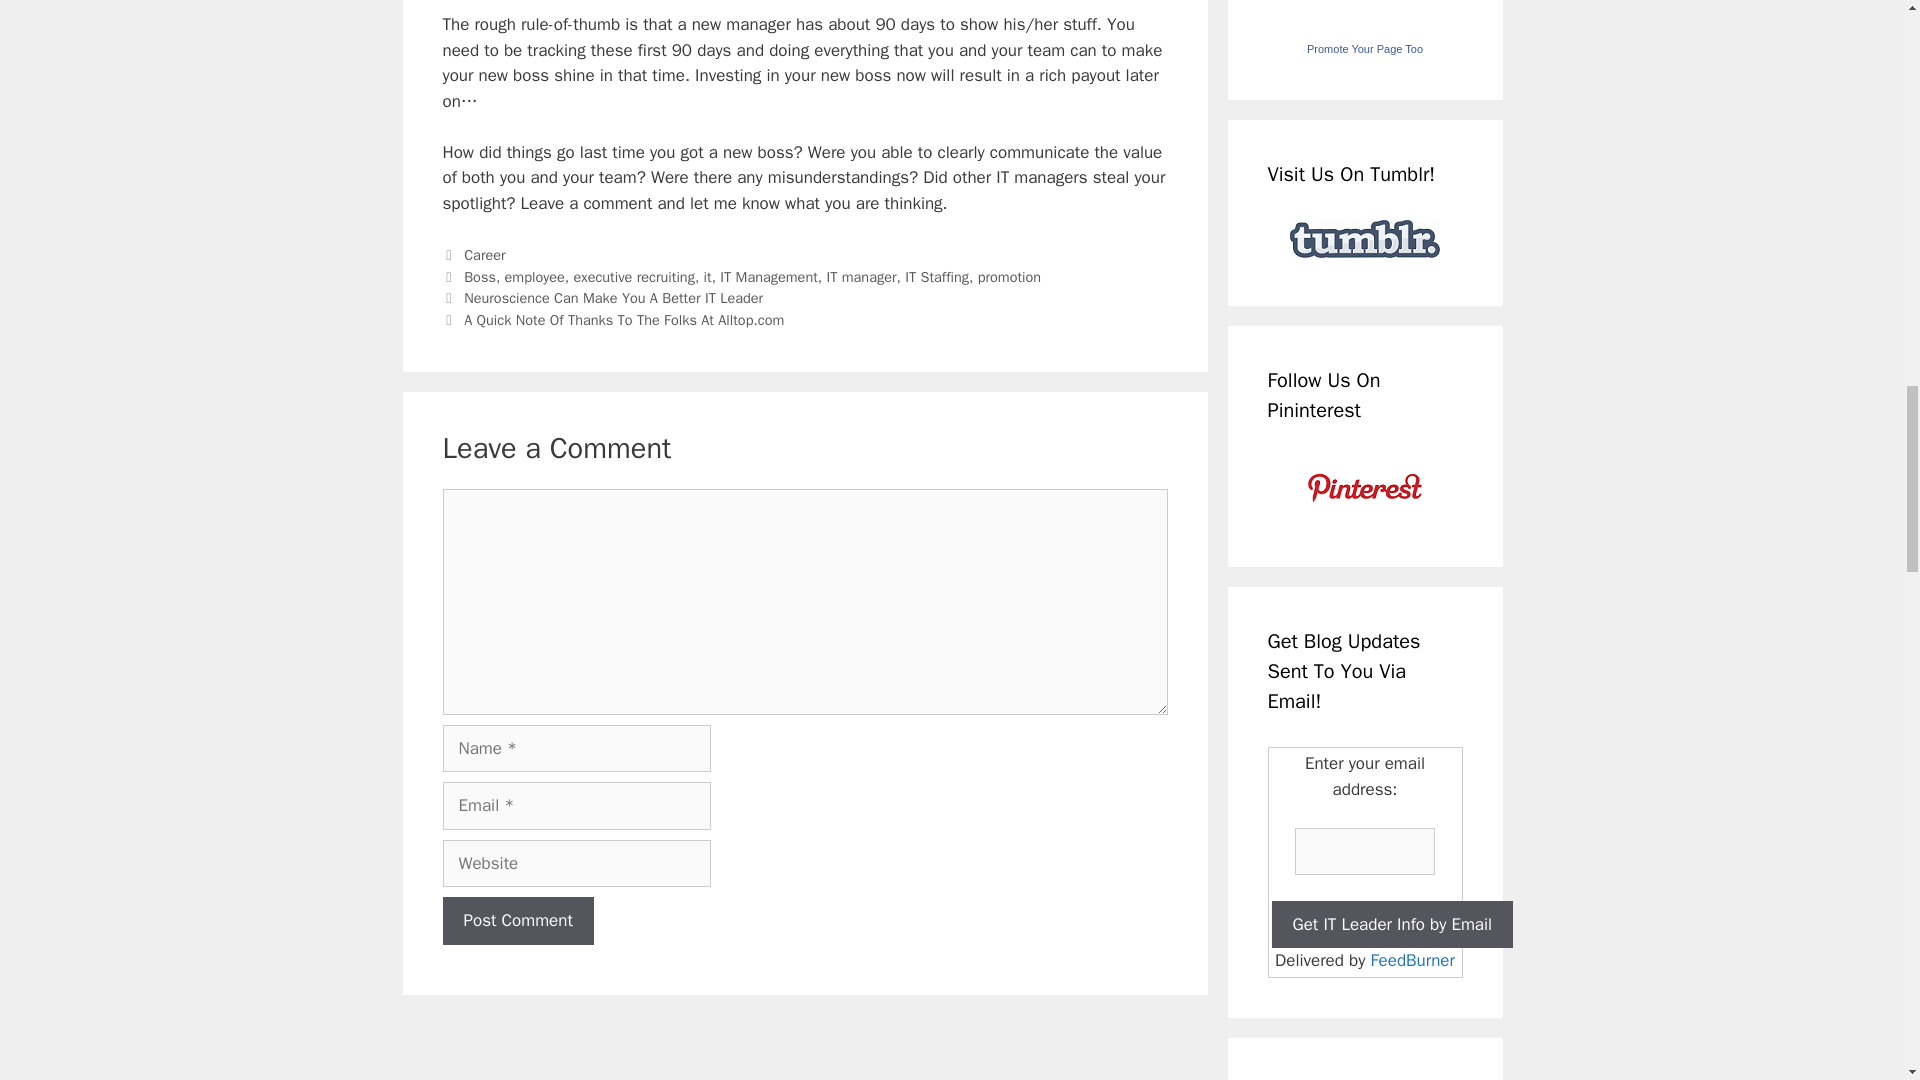 The width and height of the screenshot is (1920, 1080). Describe the element at coordinates (1392, 924) in the screenshot. I see `Get IT Leader Info by Email` at that location.